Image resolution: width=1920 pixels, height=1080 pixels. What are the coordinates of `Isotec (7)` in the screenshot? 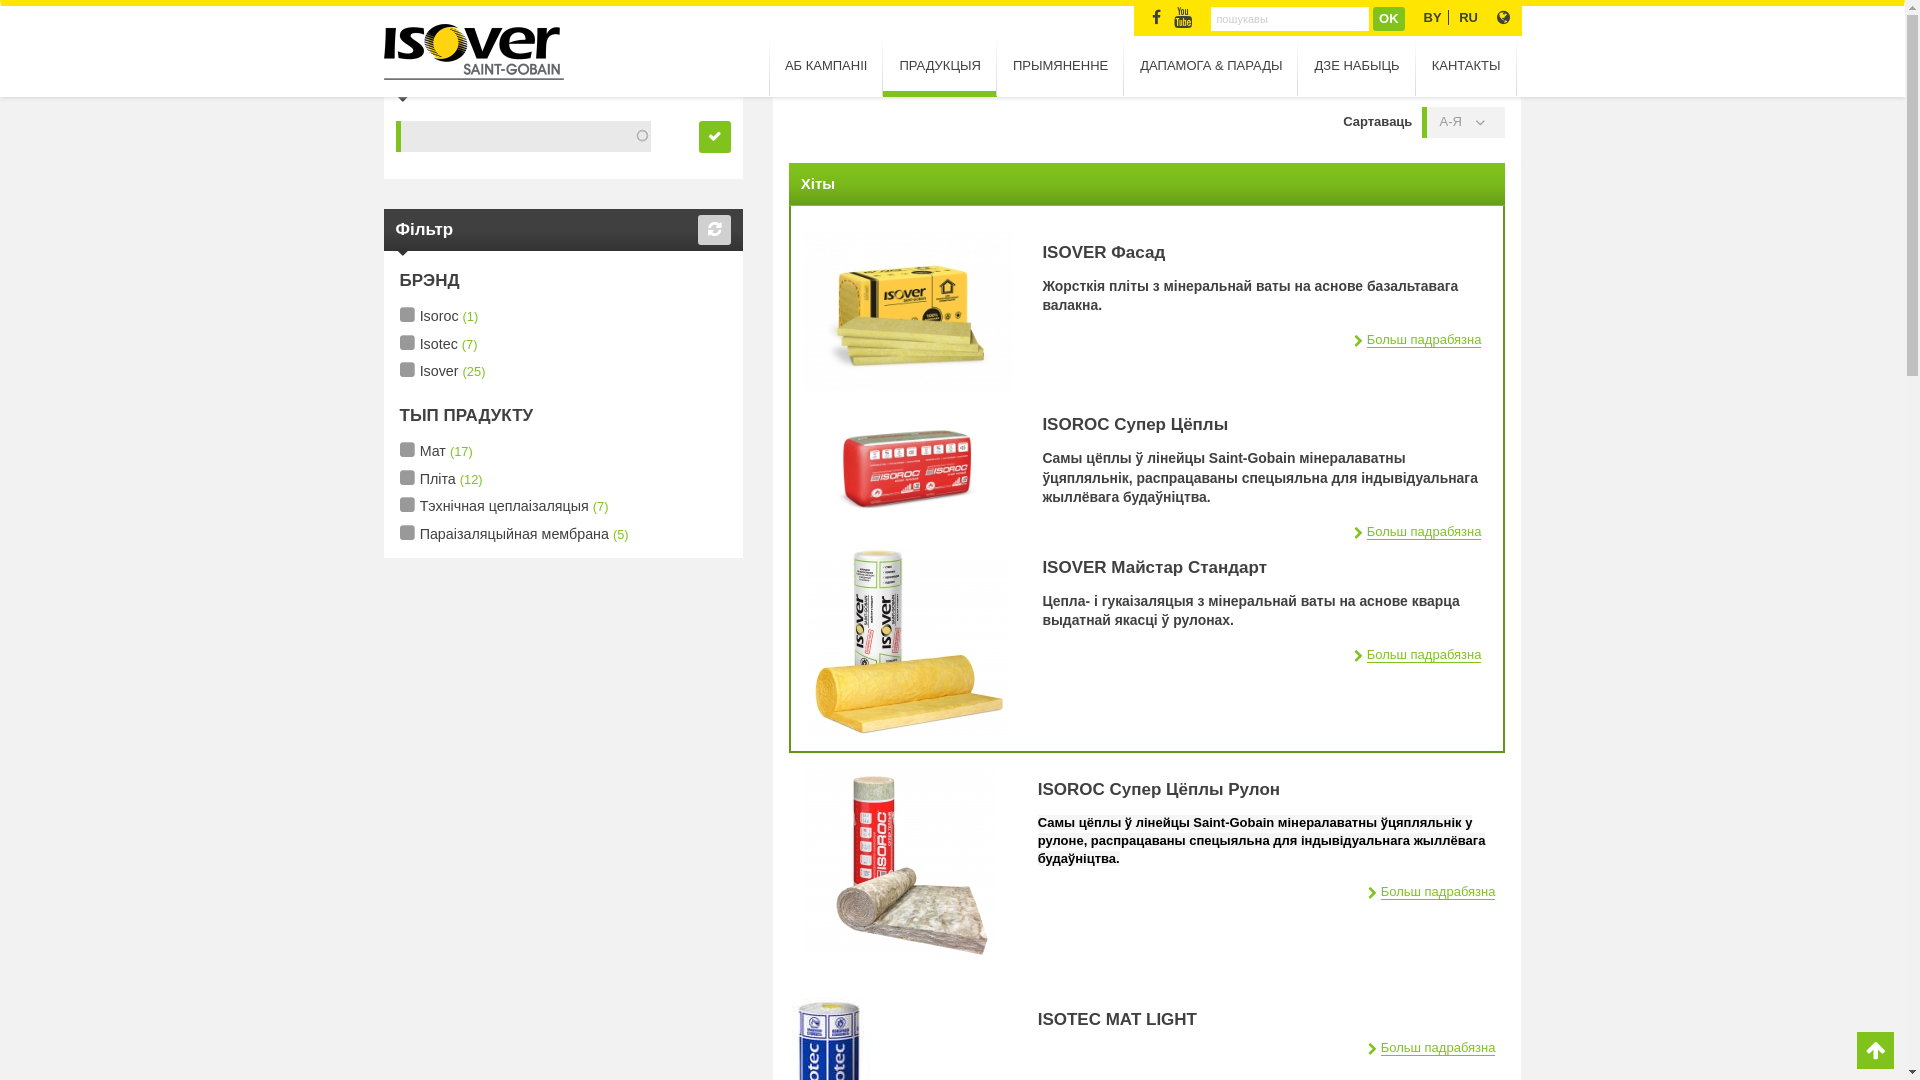 It's located at (439, 345).